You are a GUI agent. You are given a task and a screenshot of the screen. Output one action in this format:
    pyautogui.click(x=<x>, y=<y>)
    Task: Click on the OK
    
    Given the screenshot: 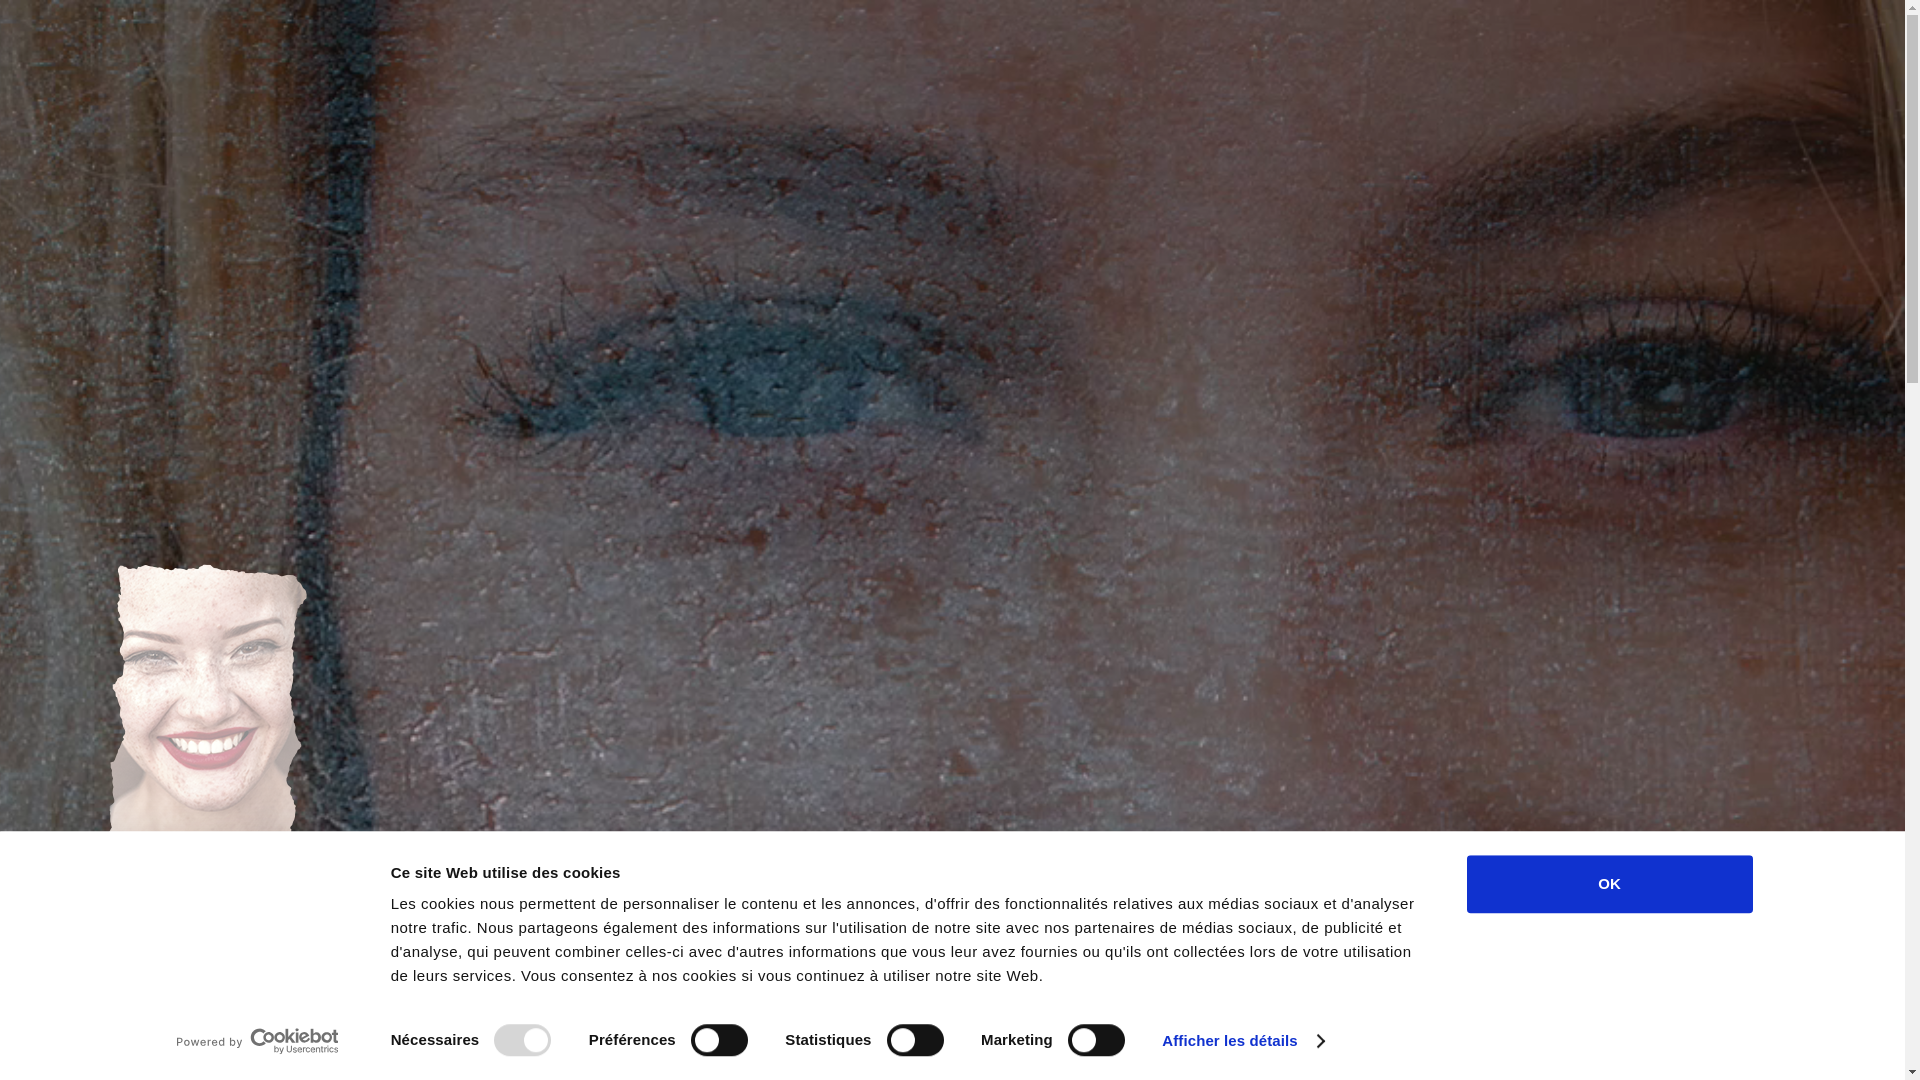 What is the action you would take?
    pyautogui.click(x=1609, y=884)
    